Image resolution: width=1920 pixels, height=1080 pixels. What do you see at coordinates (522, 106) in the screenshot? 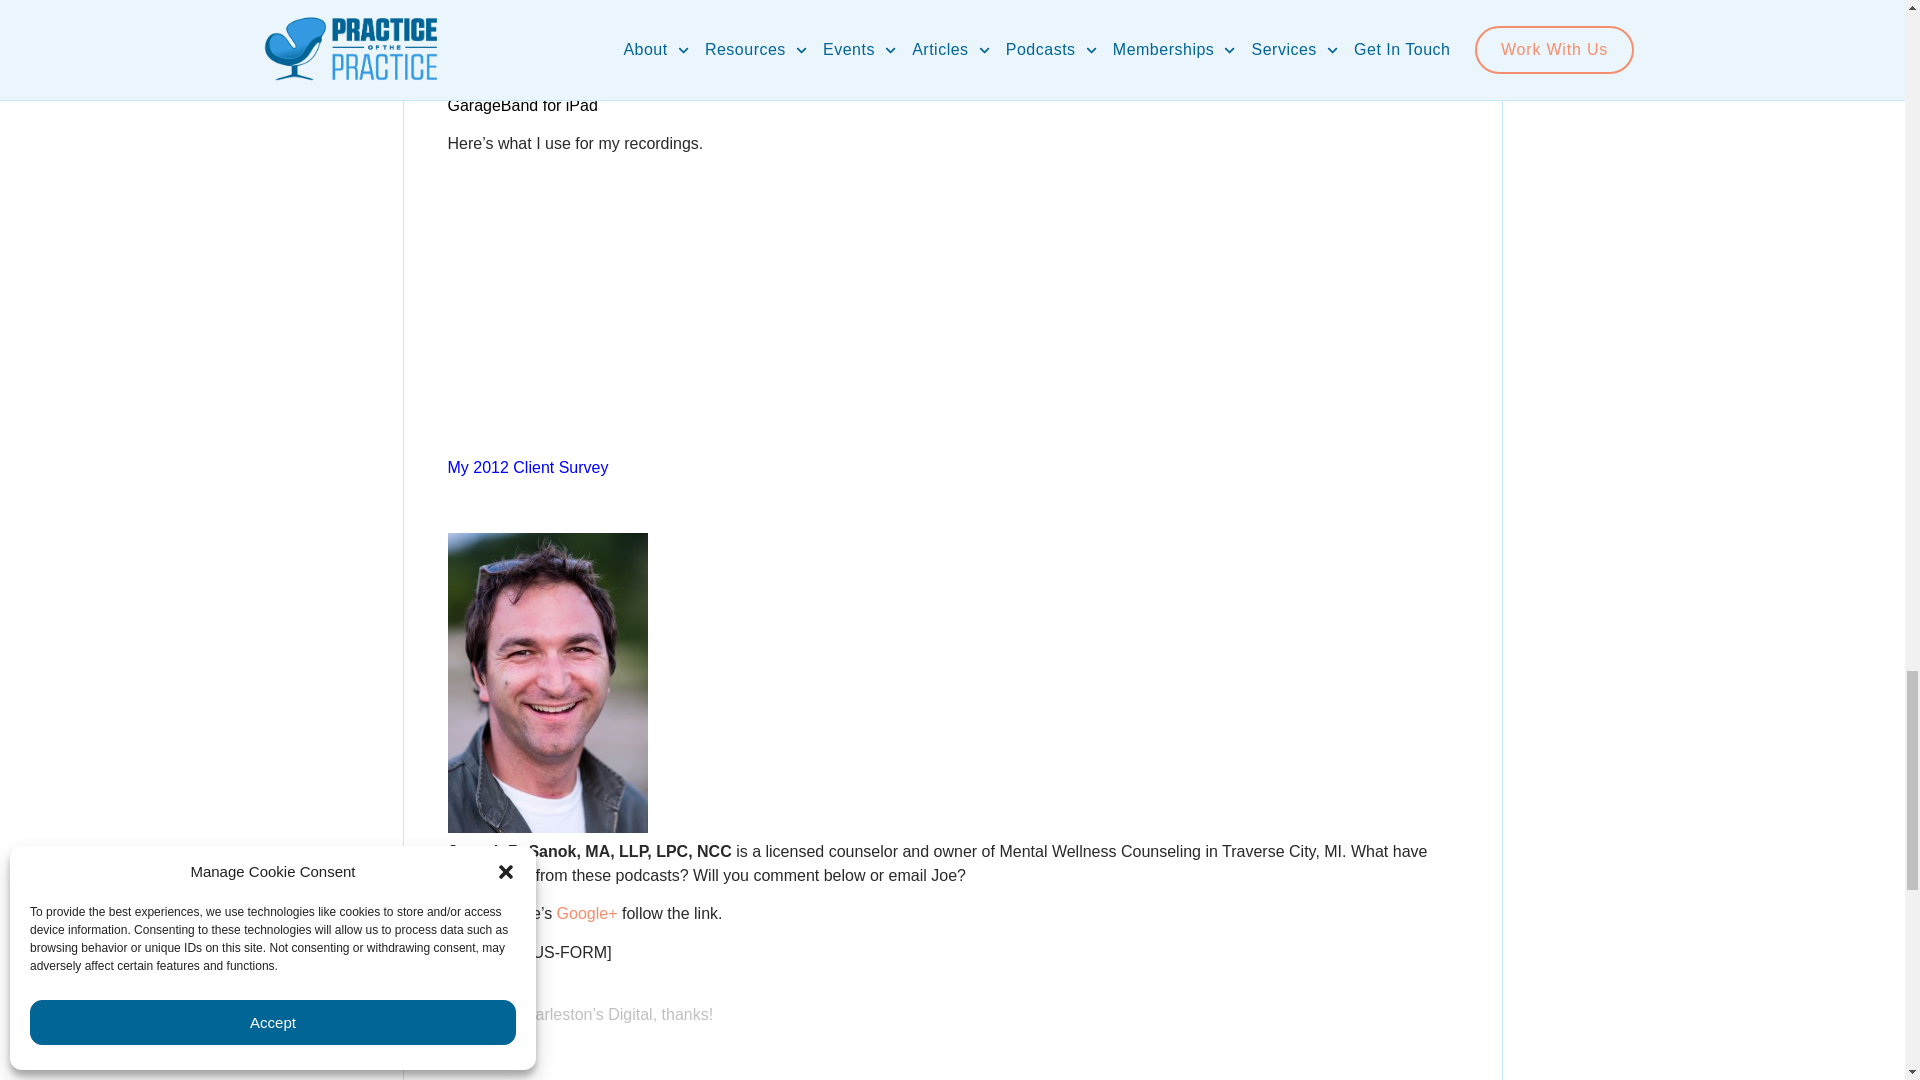
I see `private practice` at bounding box center [522, 106].